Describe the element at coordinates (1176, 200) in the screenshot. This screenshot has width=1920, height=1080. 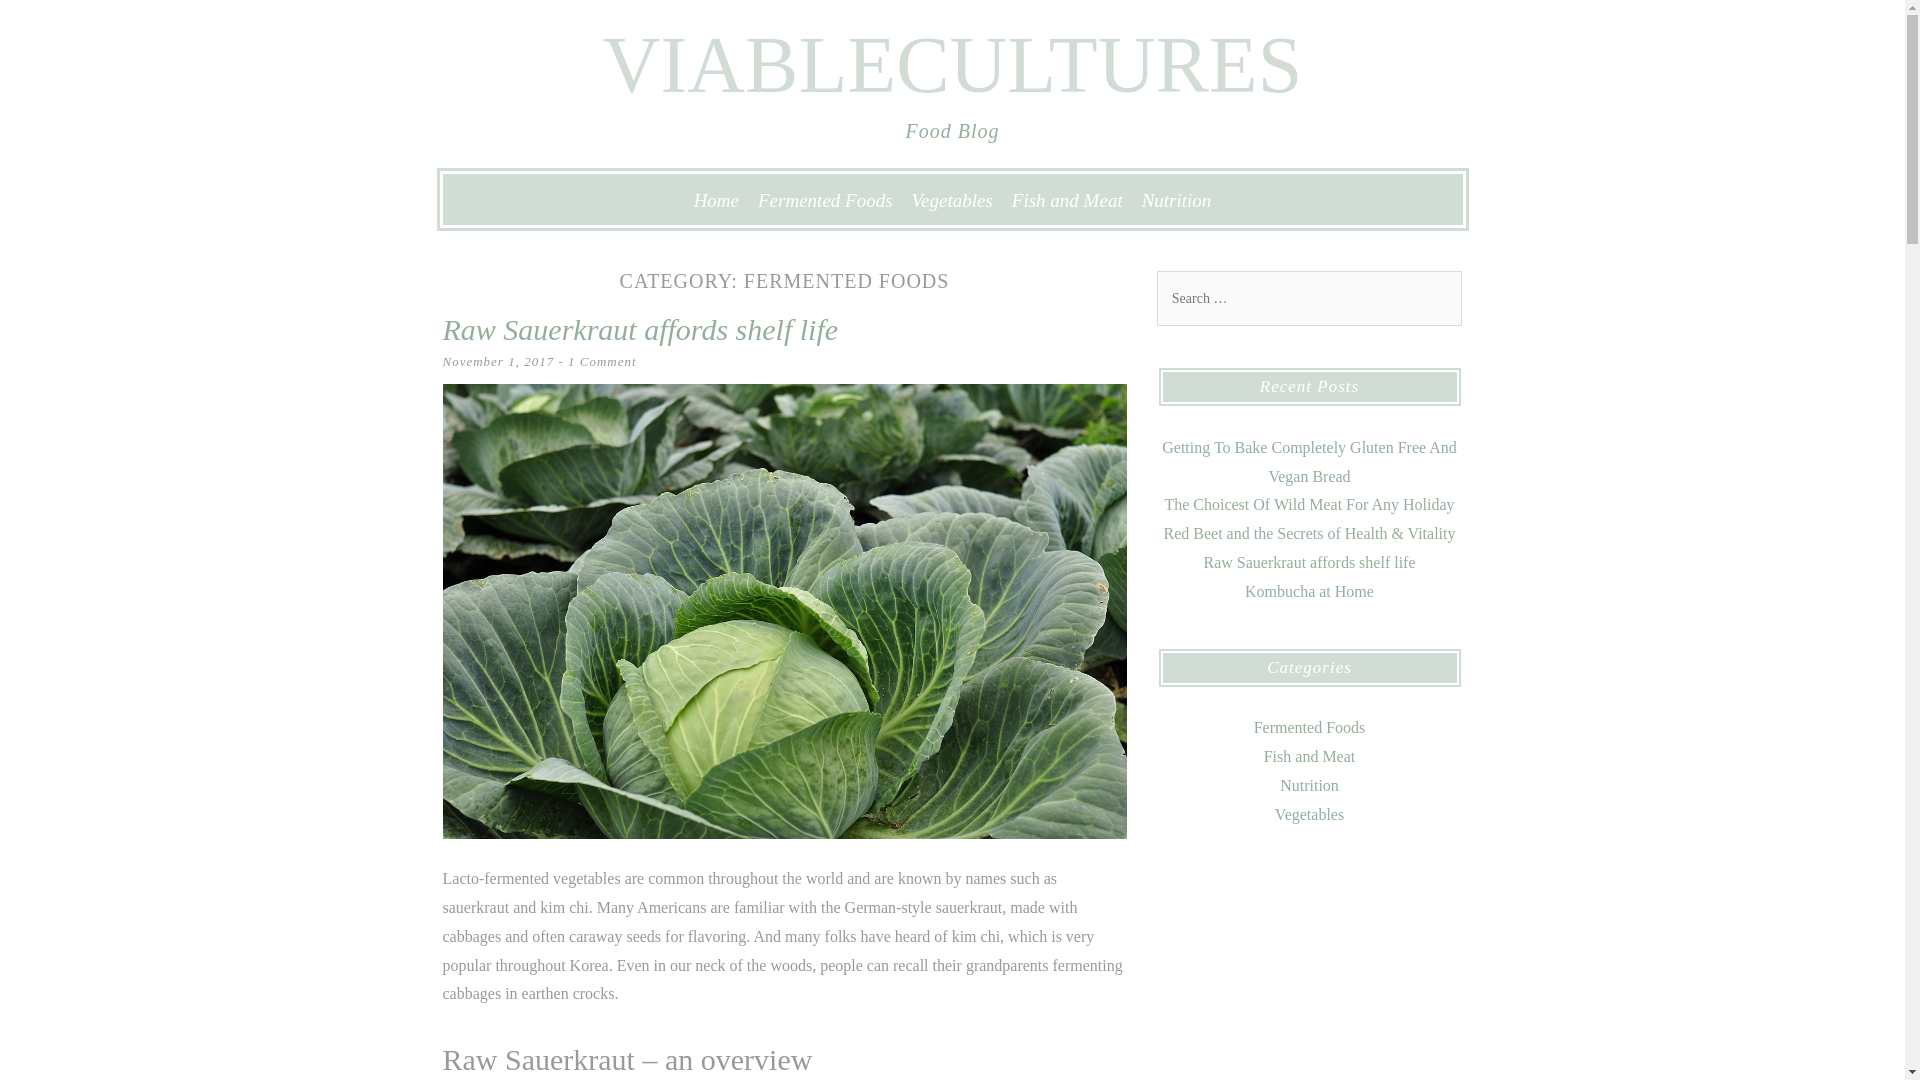
I see `Nutrition` at that location.